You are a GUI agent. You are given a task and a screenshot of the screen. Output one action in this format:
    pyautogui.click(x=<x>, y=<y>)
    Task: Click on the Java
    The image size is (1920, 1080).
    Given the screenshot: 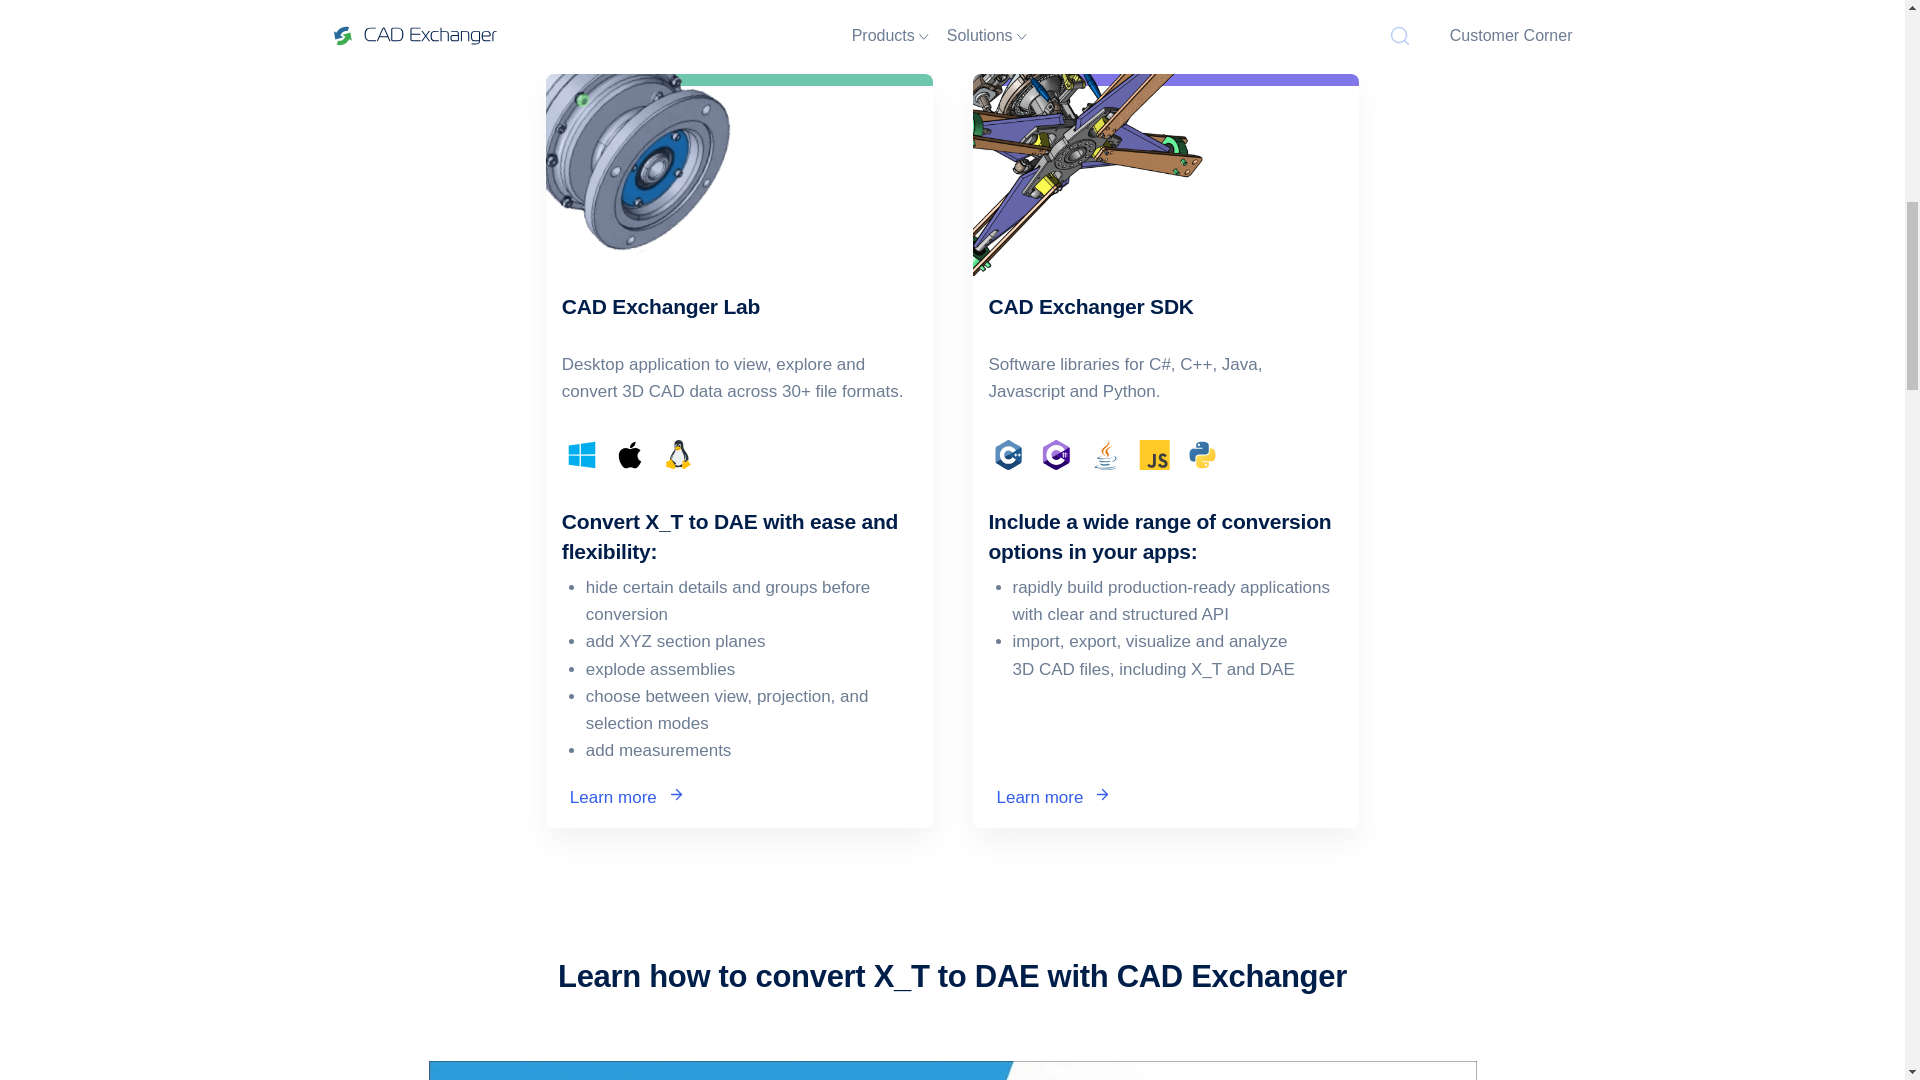 What is the action you would take?
    pyautogui.click(x=1104, y=455)
    